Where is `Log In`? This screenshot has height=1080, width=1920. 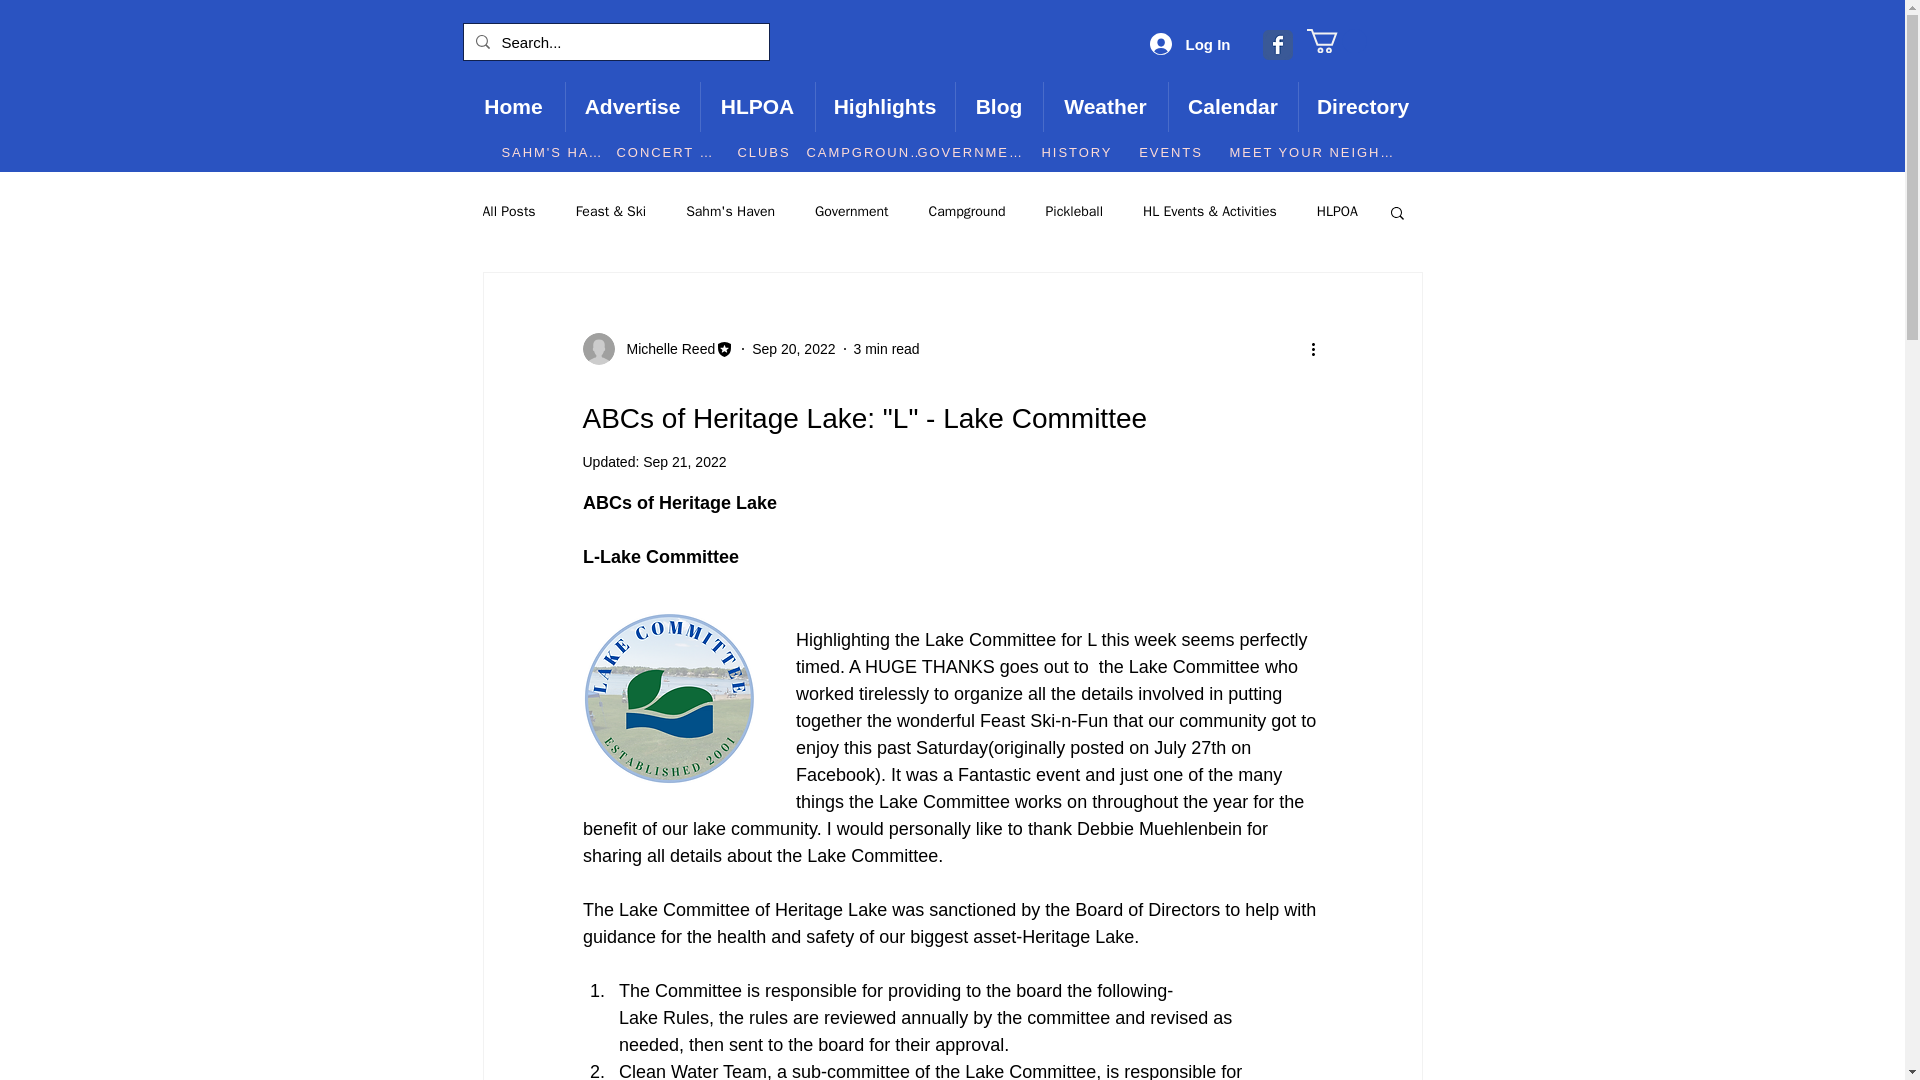 Log In is located at coordinates (1190, 44).